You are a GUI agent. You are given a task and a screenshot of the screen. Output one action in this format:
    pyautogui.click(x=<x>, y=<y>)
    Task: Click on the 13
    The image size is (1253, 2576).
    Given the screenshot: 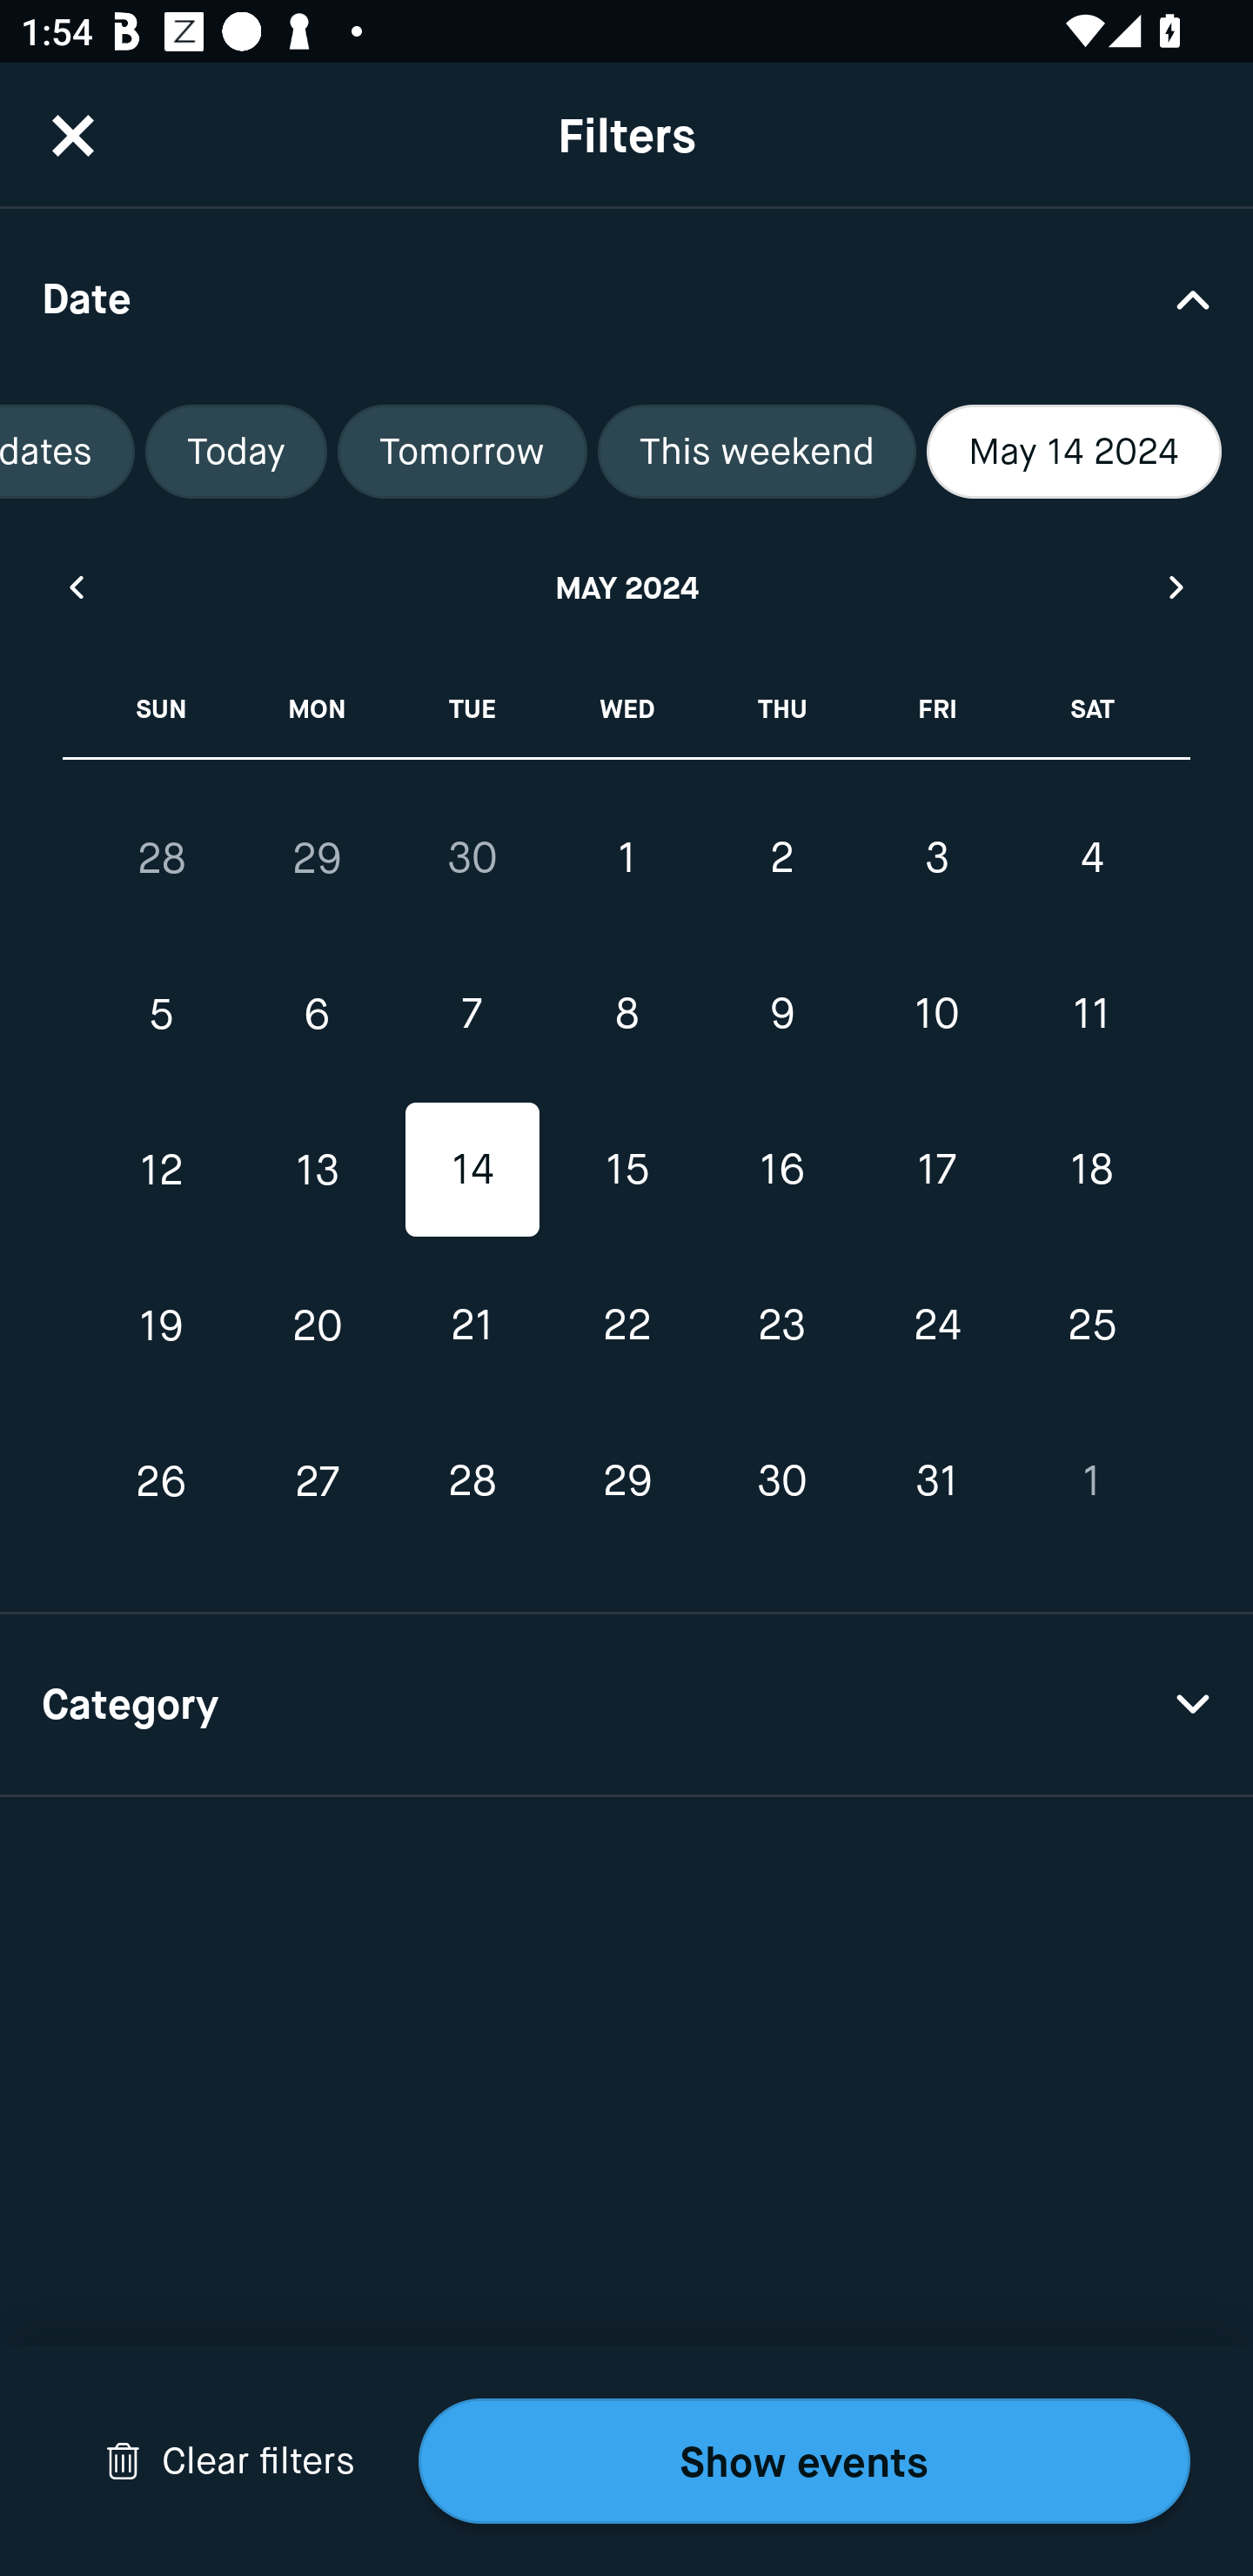 What is the action you would take?
    pyautogui.click(x=317, y=1170)
    